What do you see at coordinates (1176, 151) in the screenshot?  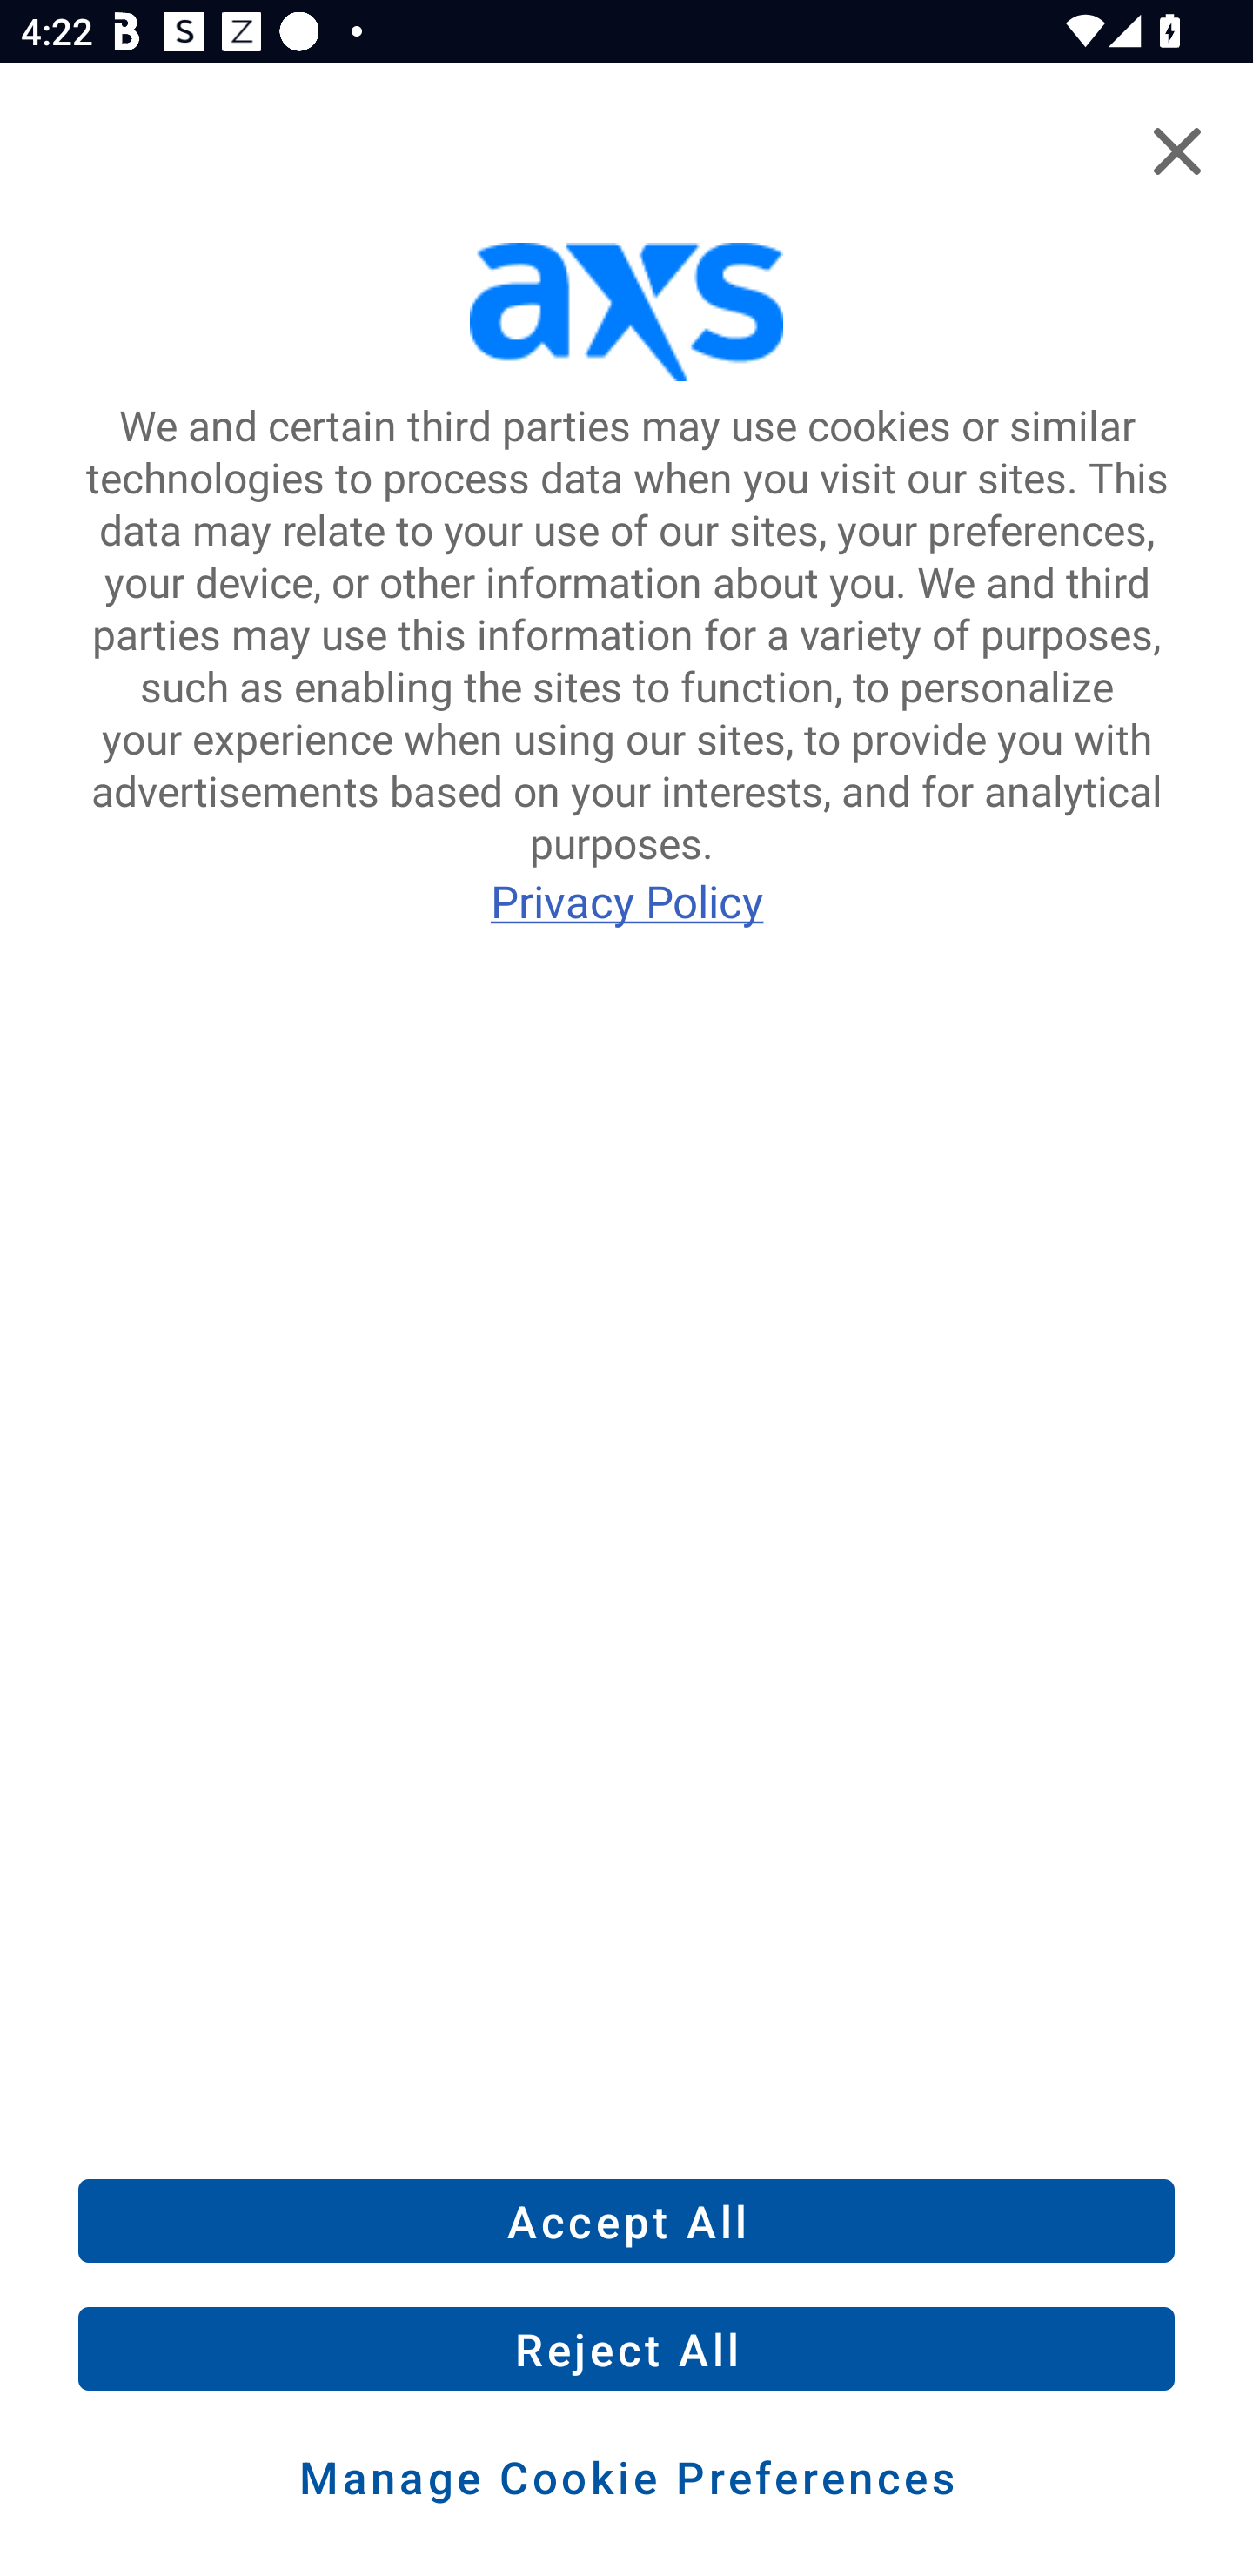 I see `Close` at bounding box center [1176, 151].